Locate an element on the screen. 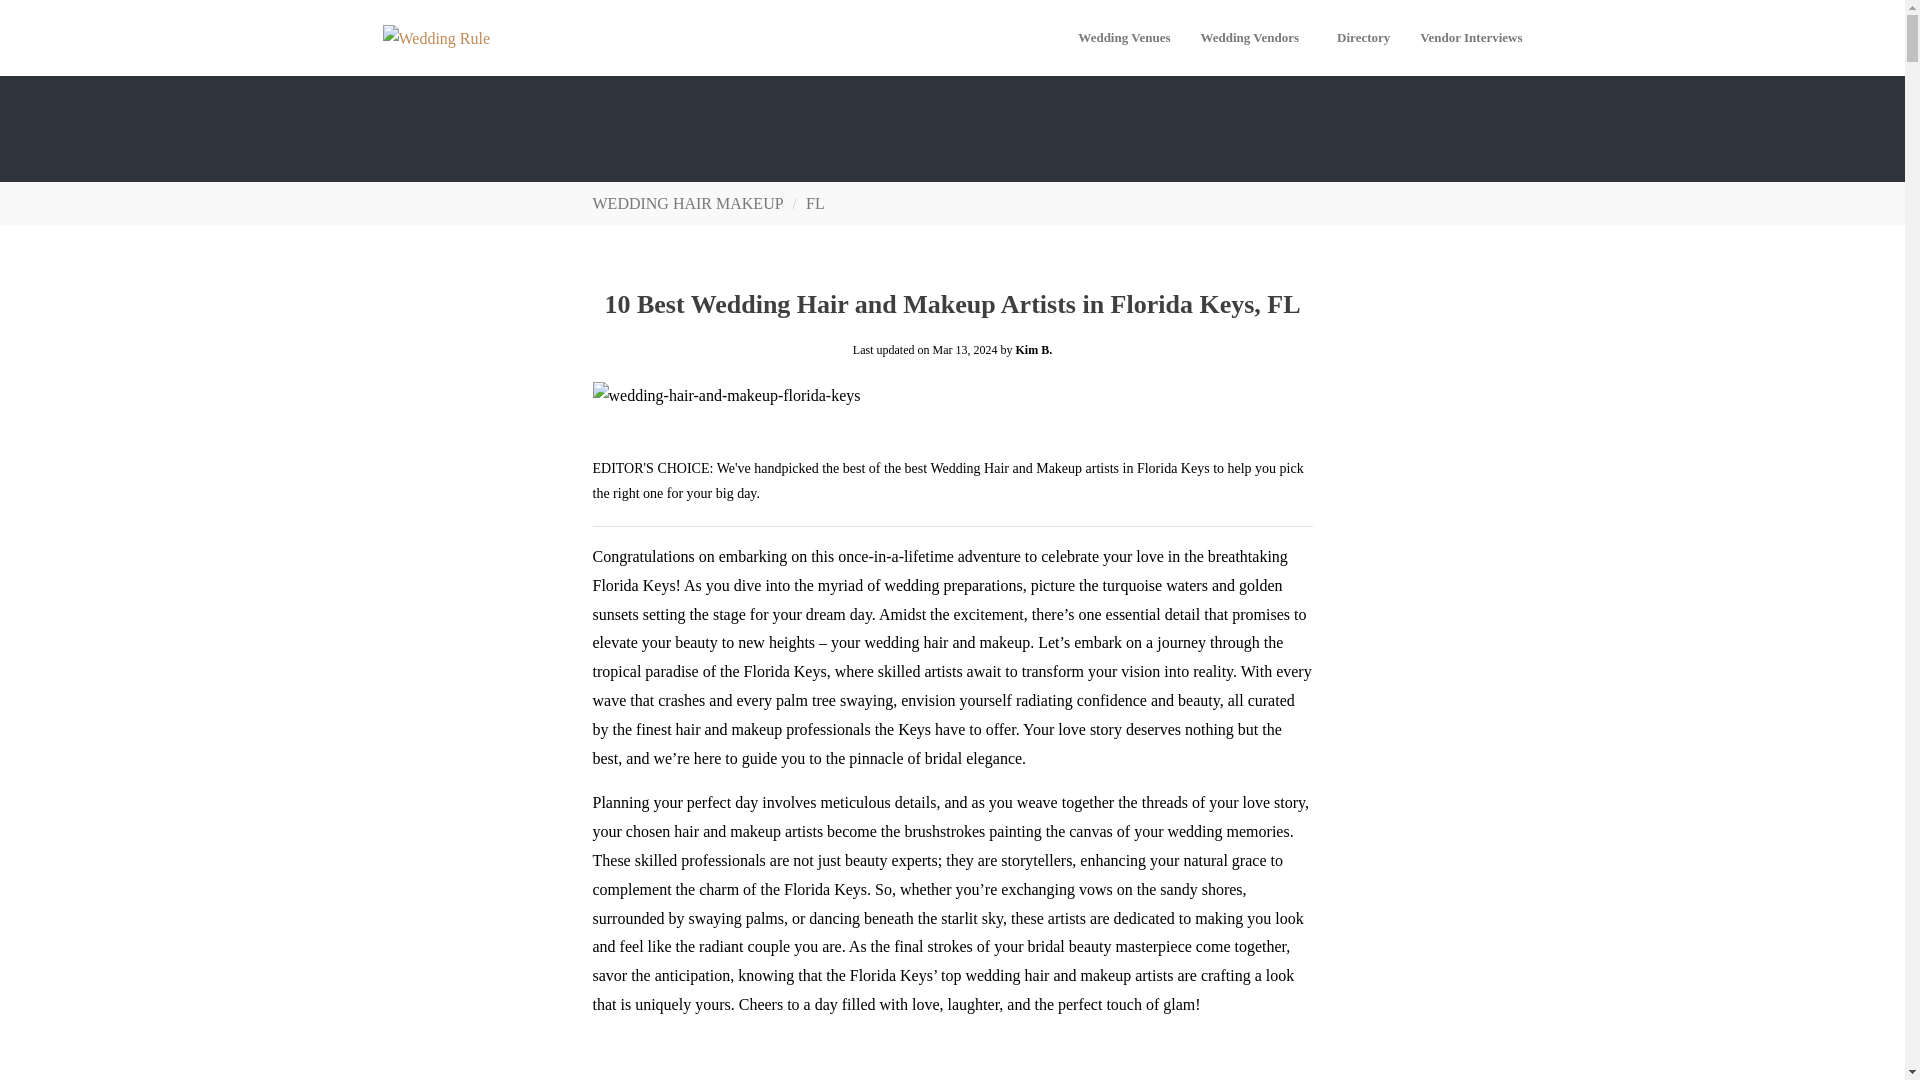 This screenshot has width=1920, height=1080. WEDDING HAIR MAKEUP is located at coordinates (687, 203).